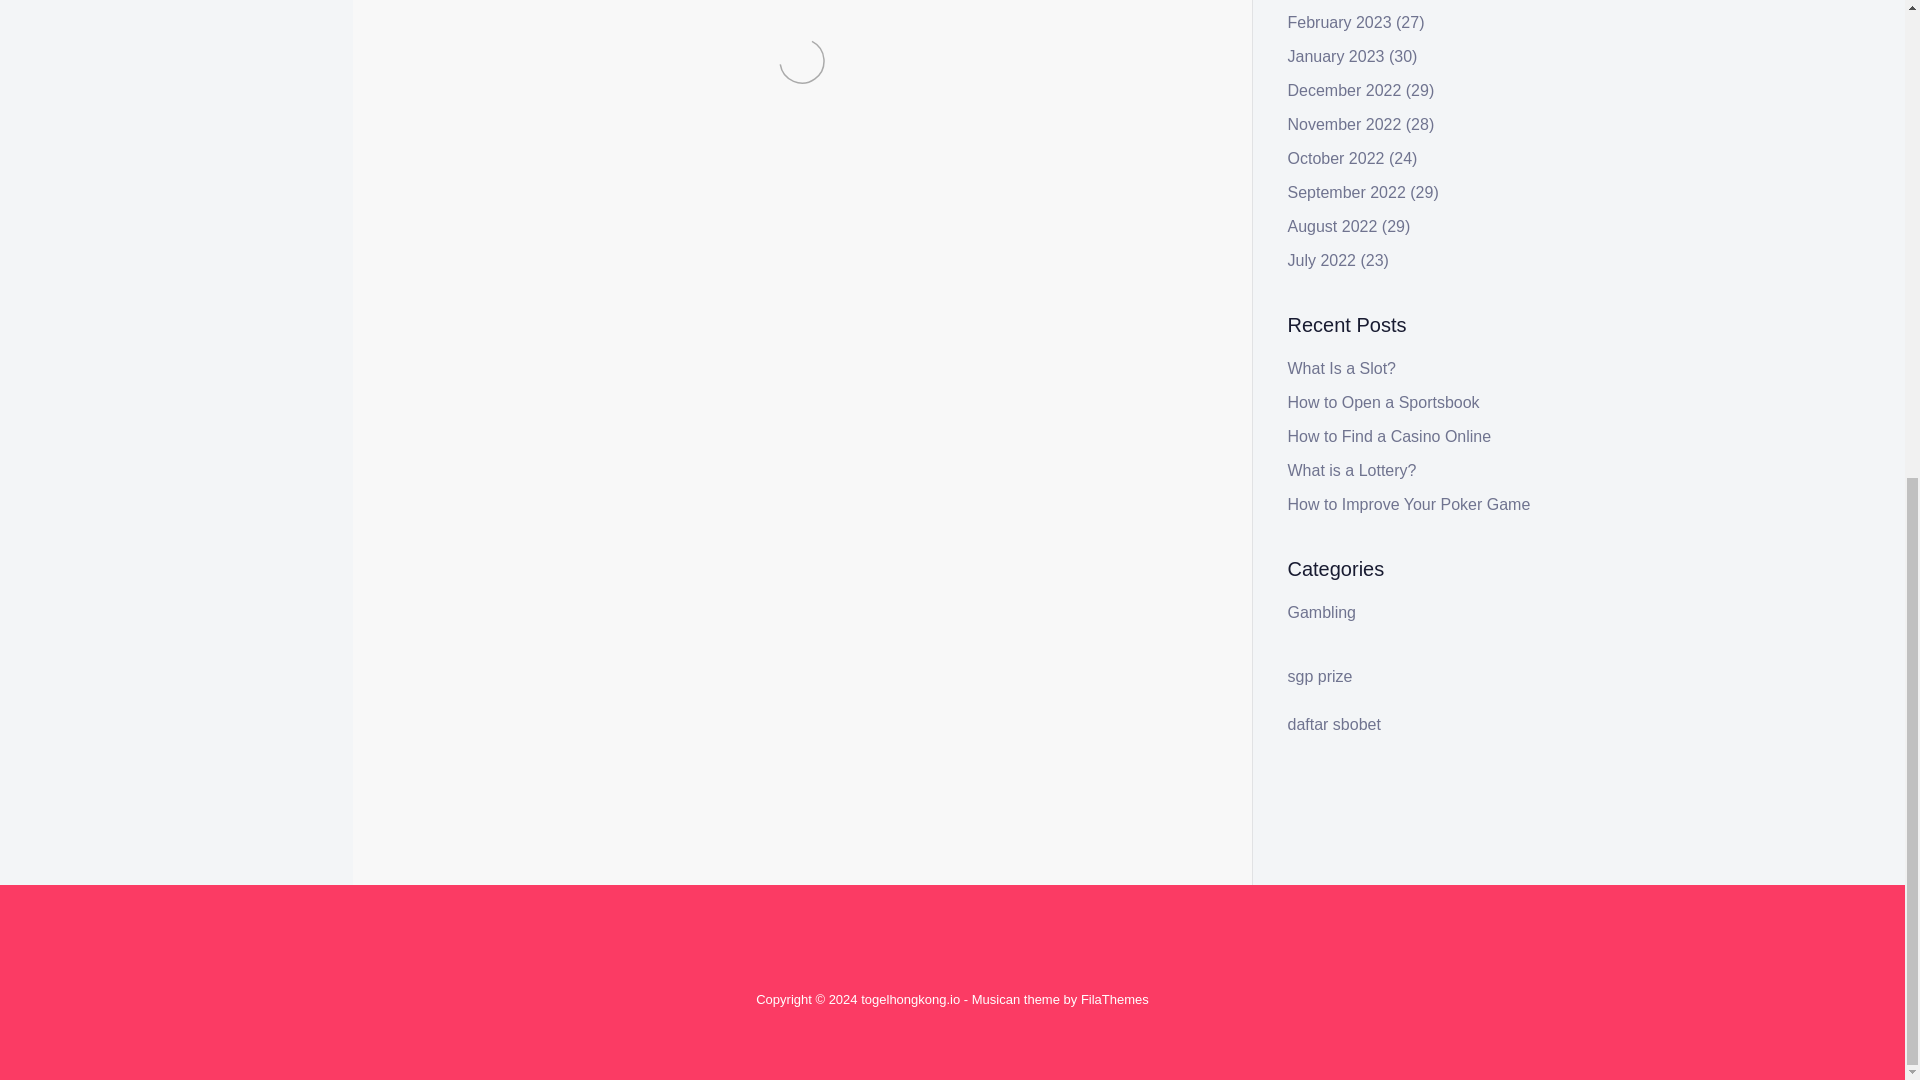 The height and width of the screenshot is (1080, 1920). Describe the element at coordinates (496, 445) in the screenshot. I see `Gambling` at that location.